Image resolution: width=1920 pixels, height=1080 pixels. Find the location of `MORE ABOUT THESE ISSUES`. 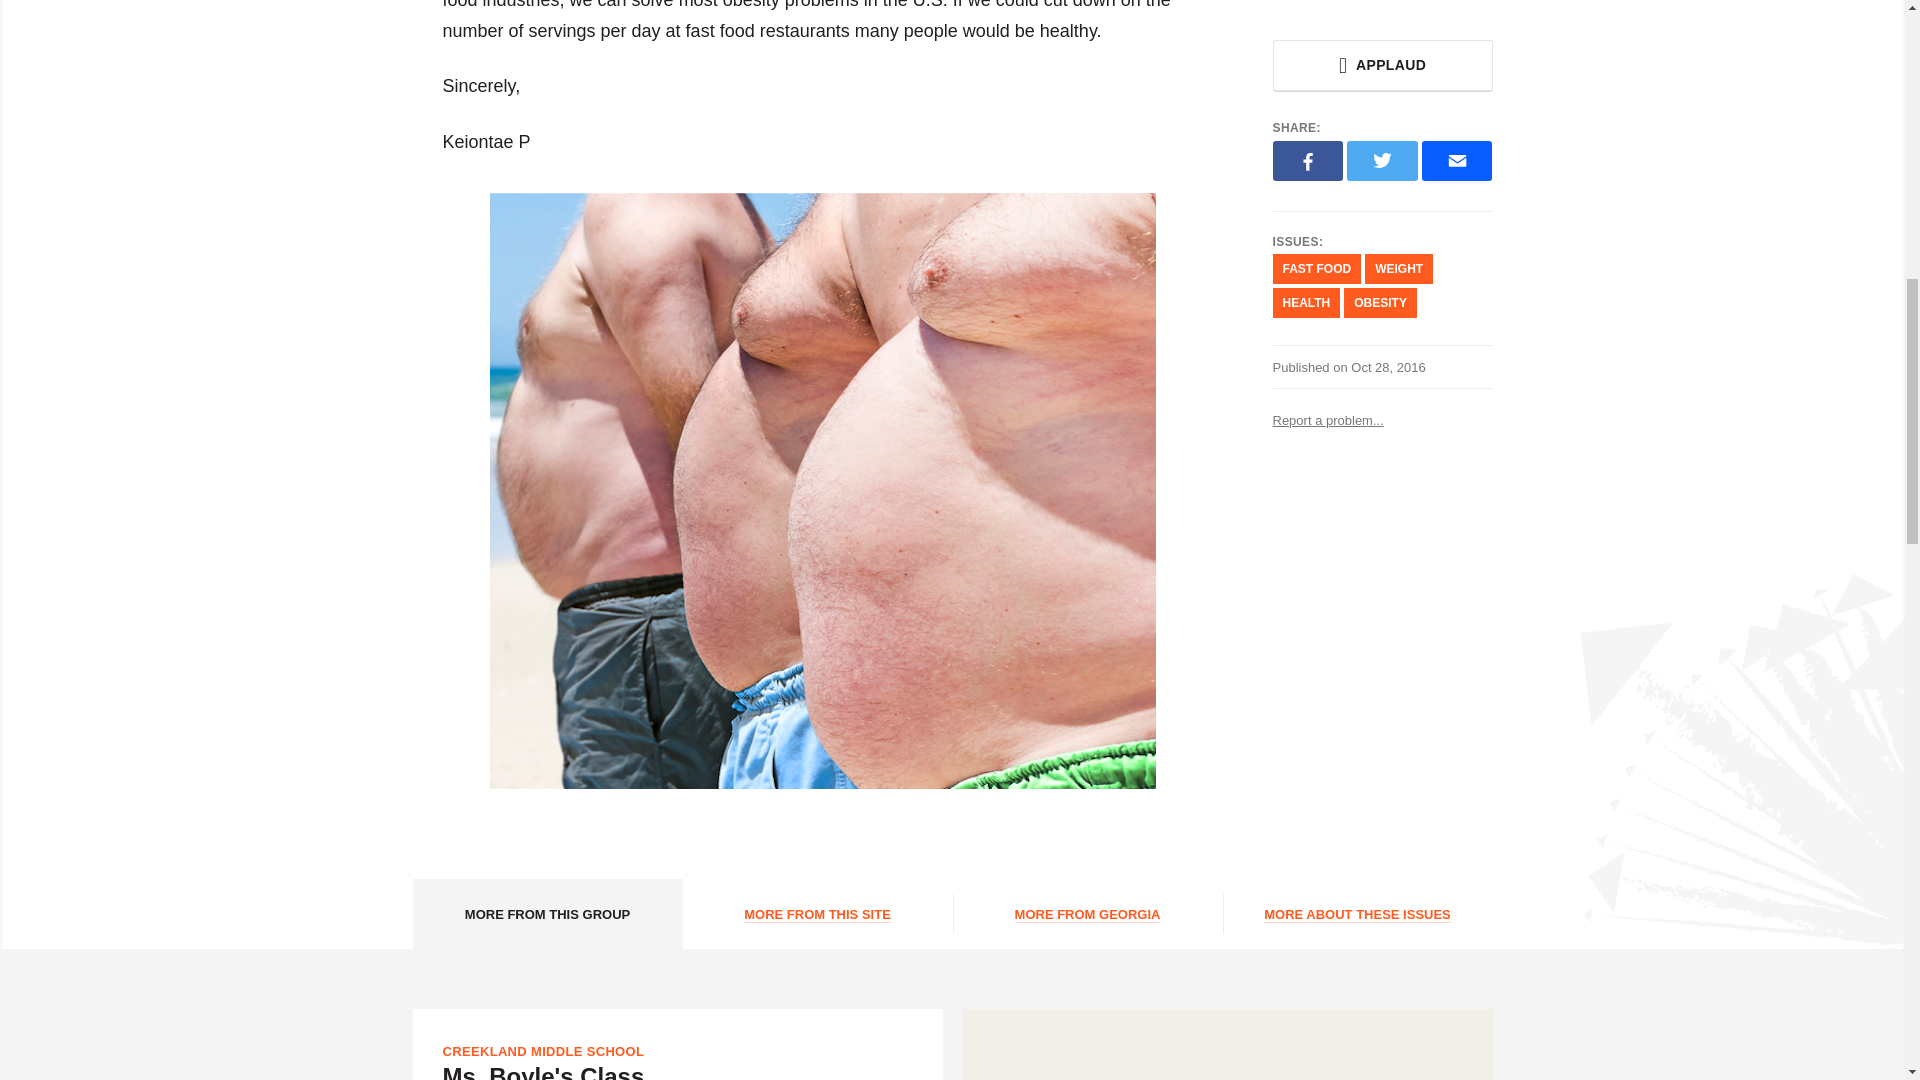

MORE ABOUT THESE ISSUES is located at coordinates (1356, 914).